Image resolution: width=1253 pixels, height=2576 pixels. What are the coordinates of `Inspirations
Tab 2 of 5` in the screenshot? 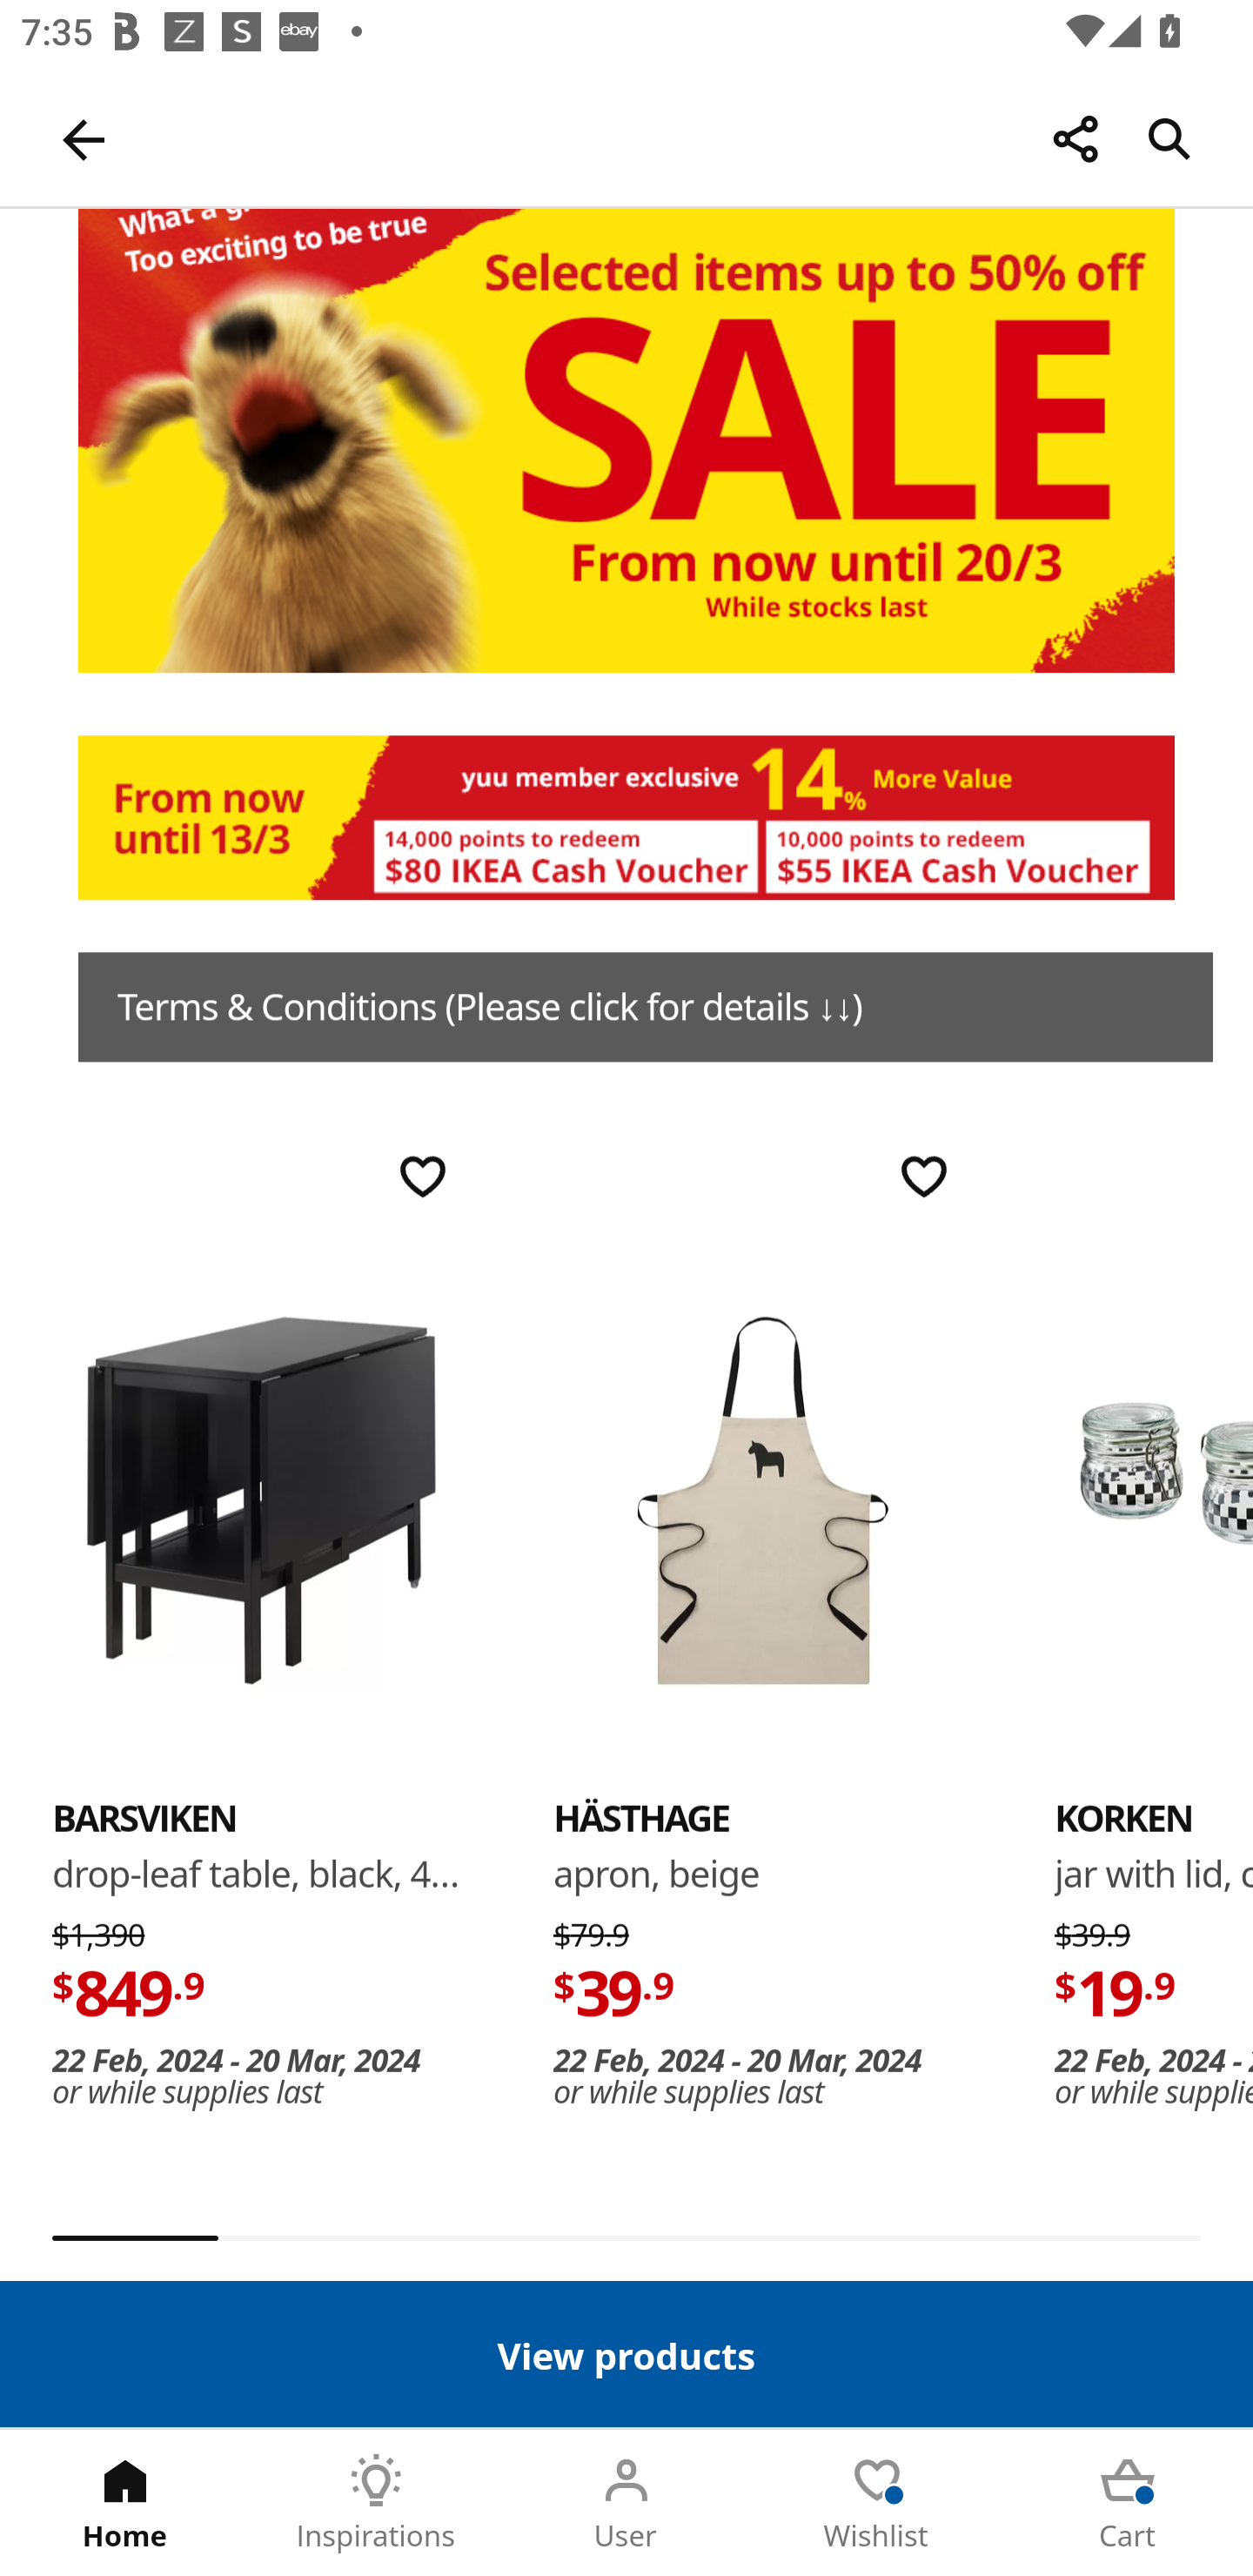 It's located at (376, 2503).